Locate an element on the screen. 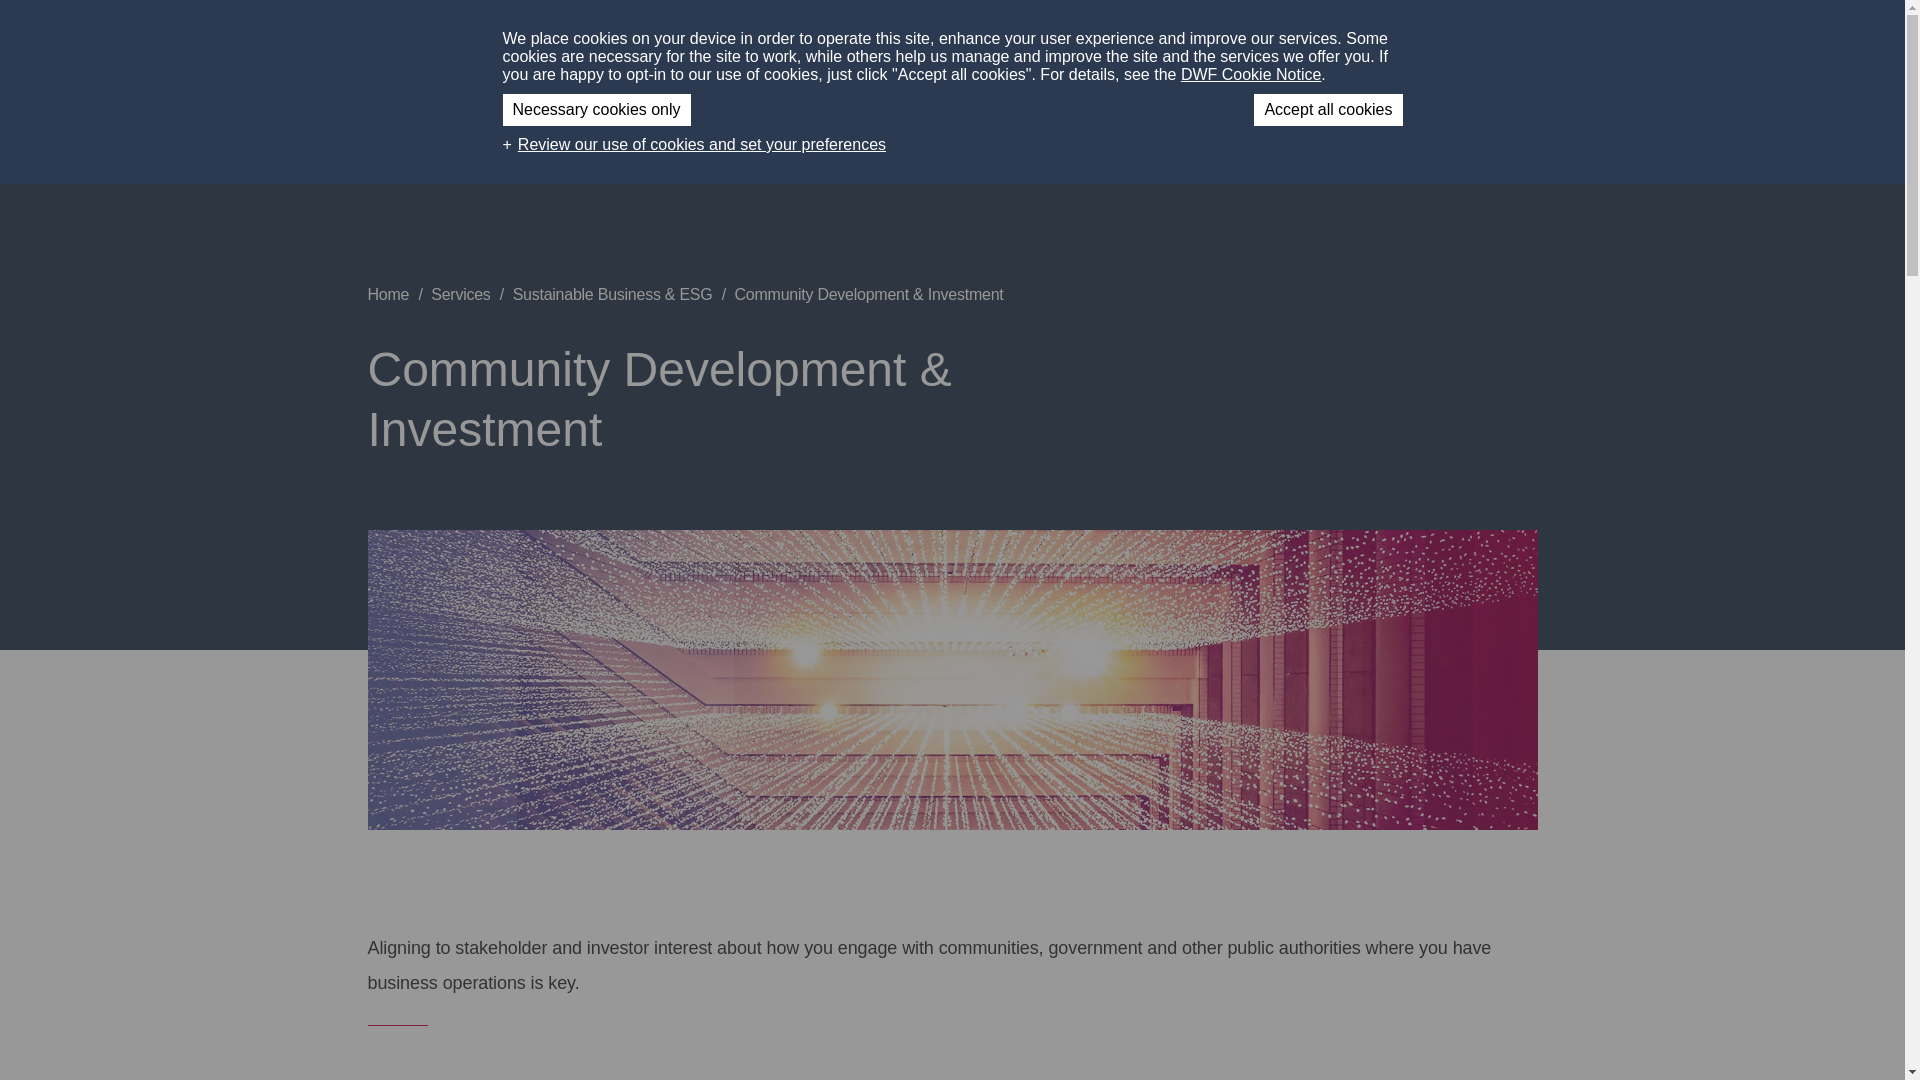  CAREERS is located at coordinates (1288, 40).